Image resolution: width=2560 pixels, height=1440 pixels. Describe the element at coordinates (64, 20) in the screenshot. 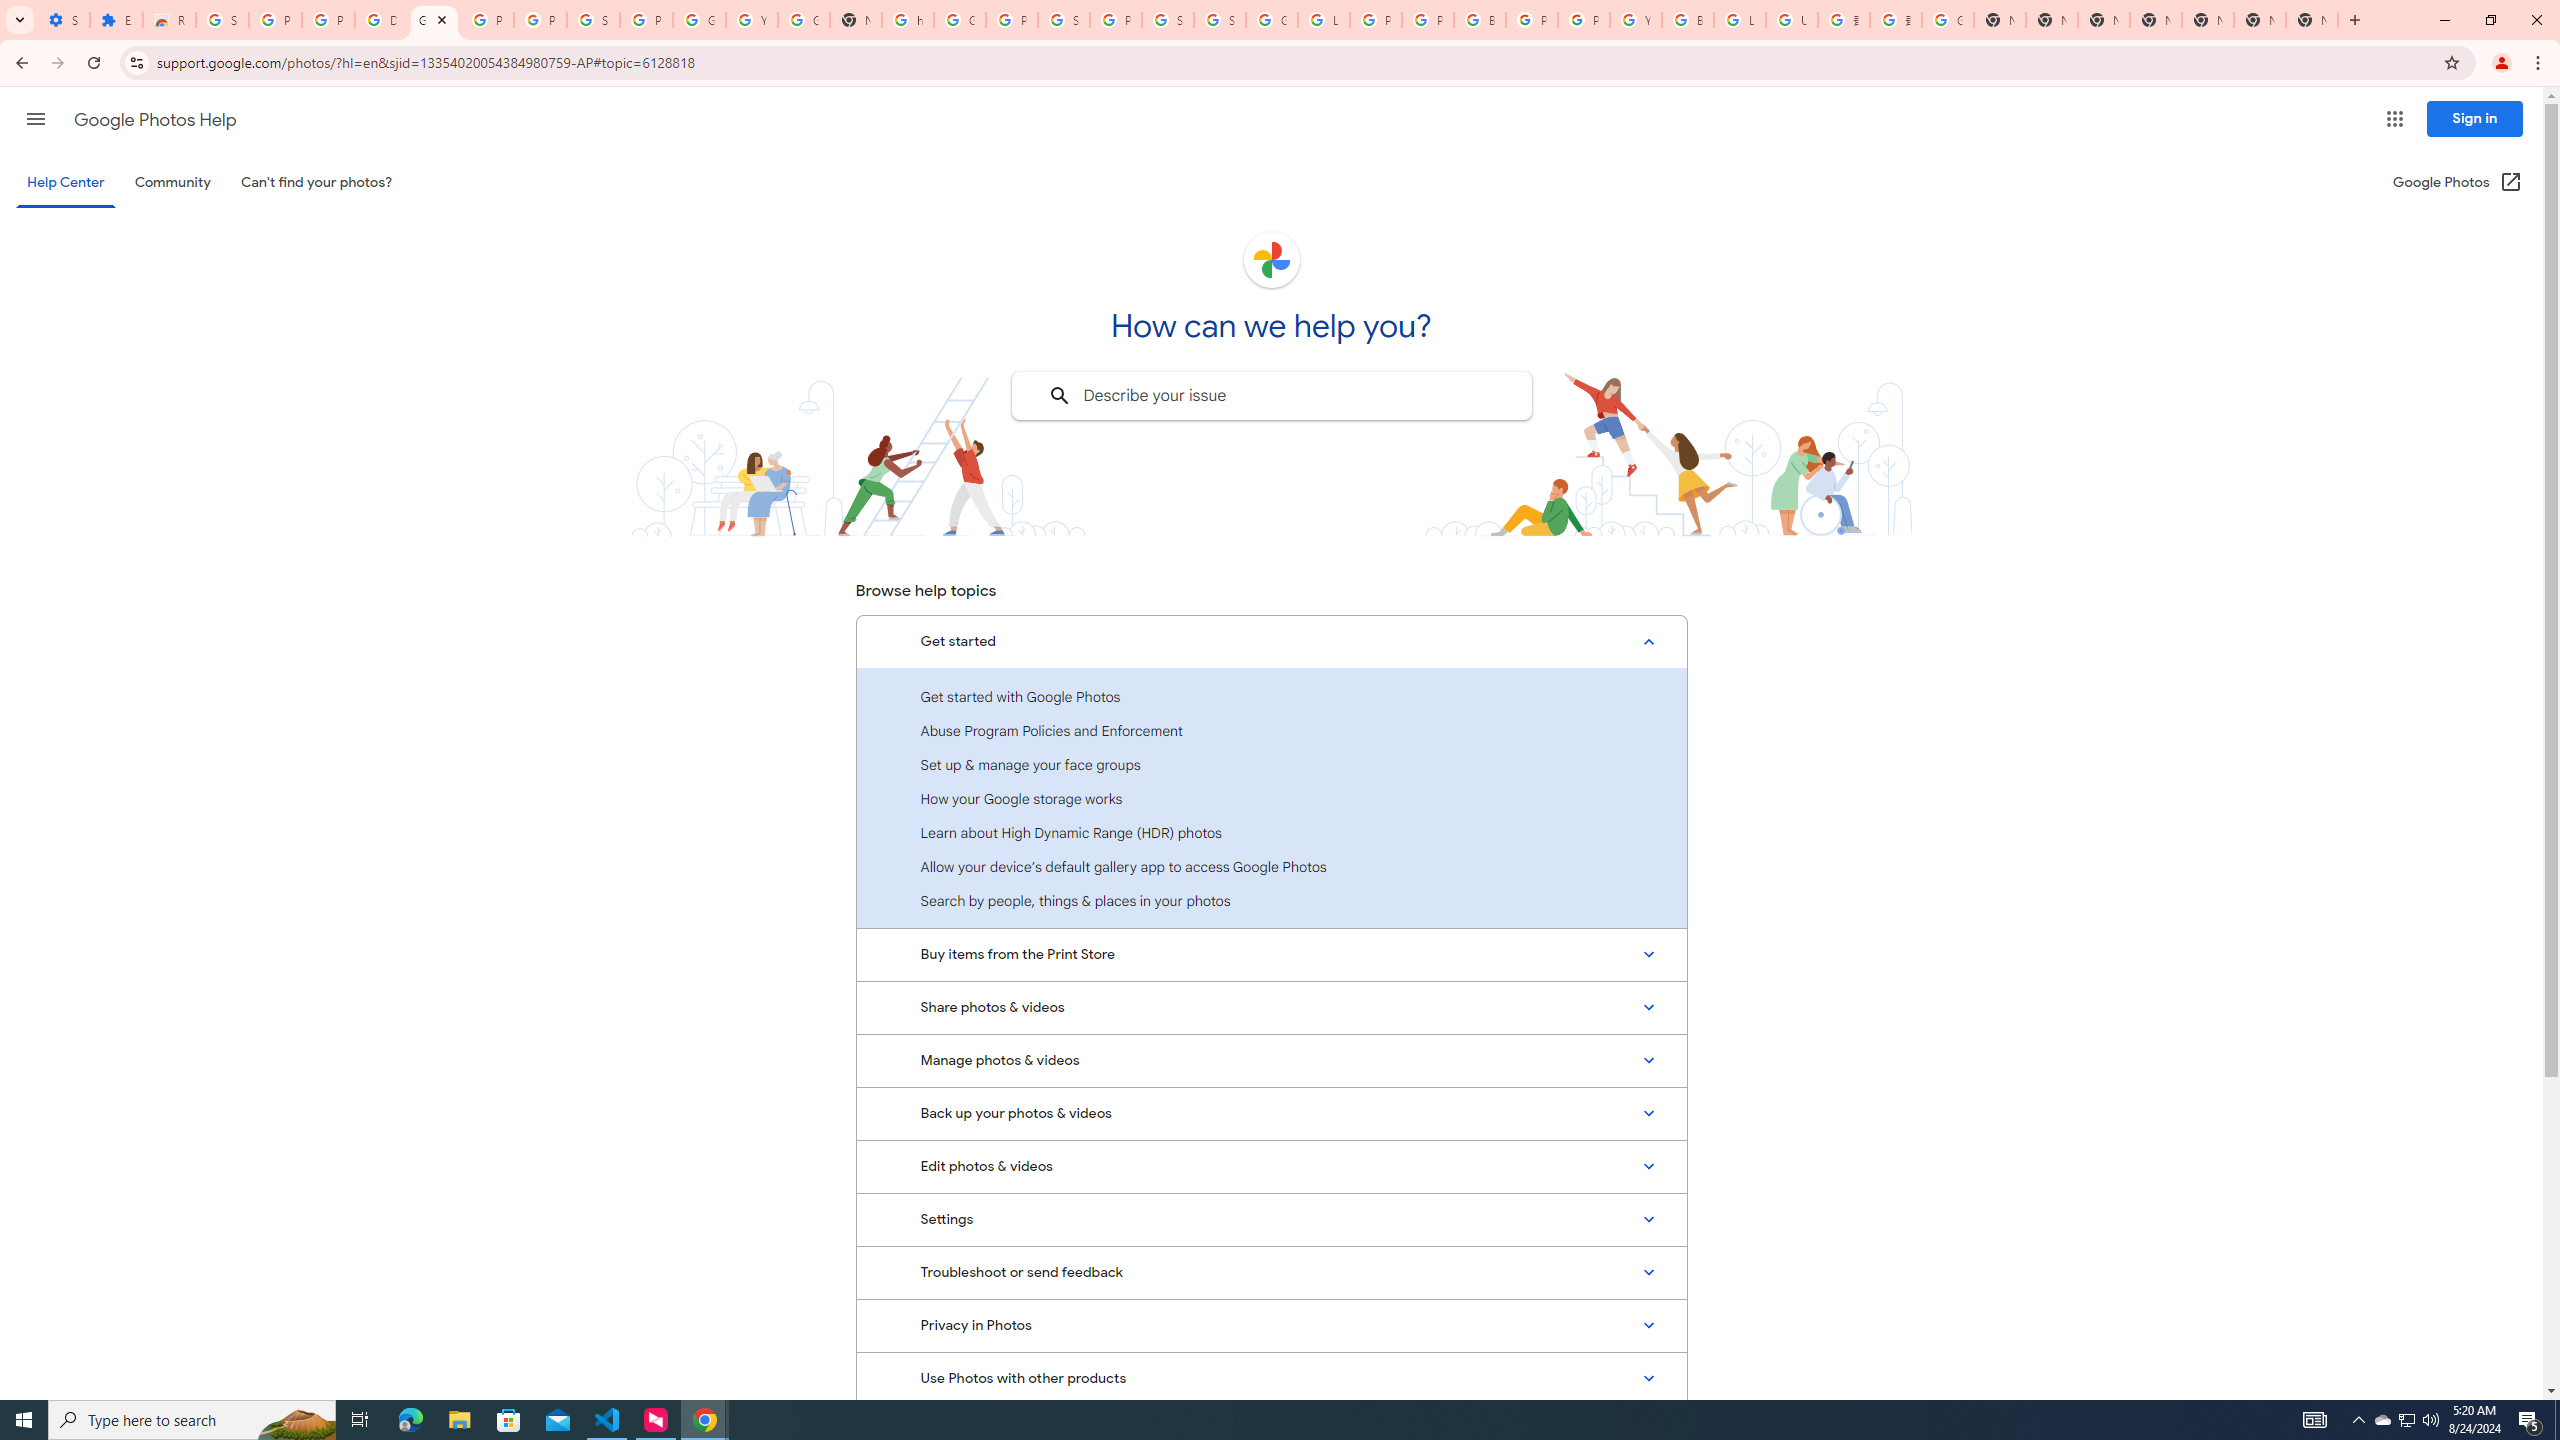

I see `Settings - On startup` at that location.